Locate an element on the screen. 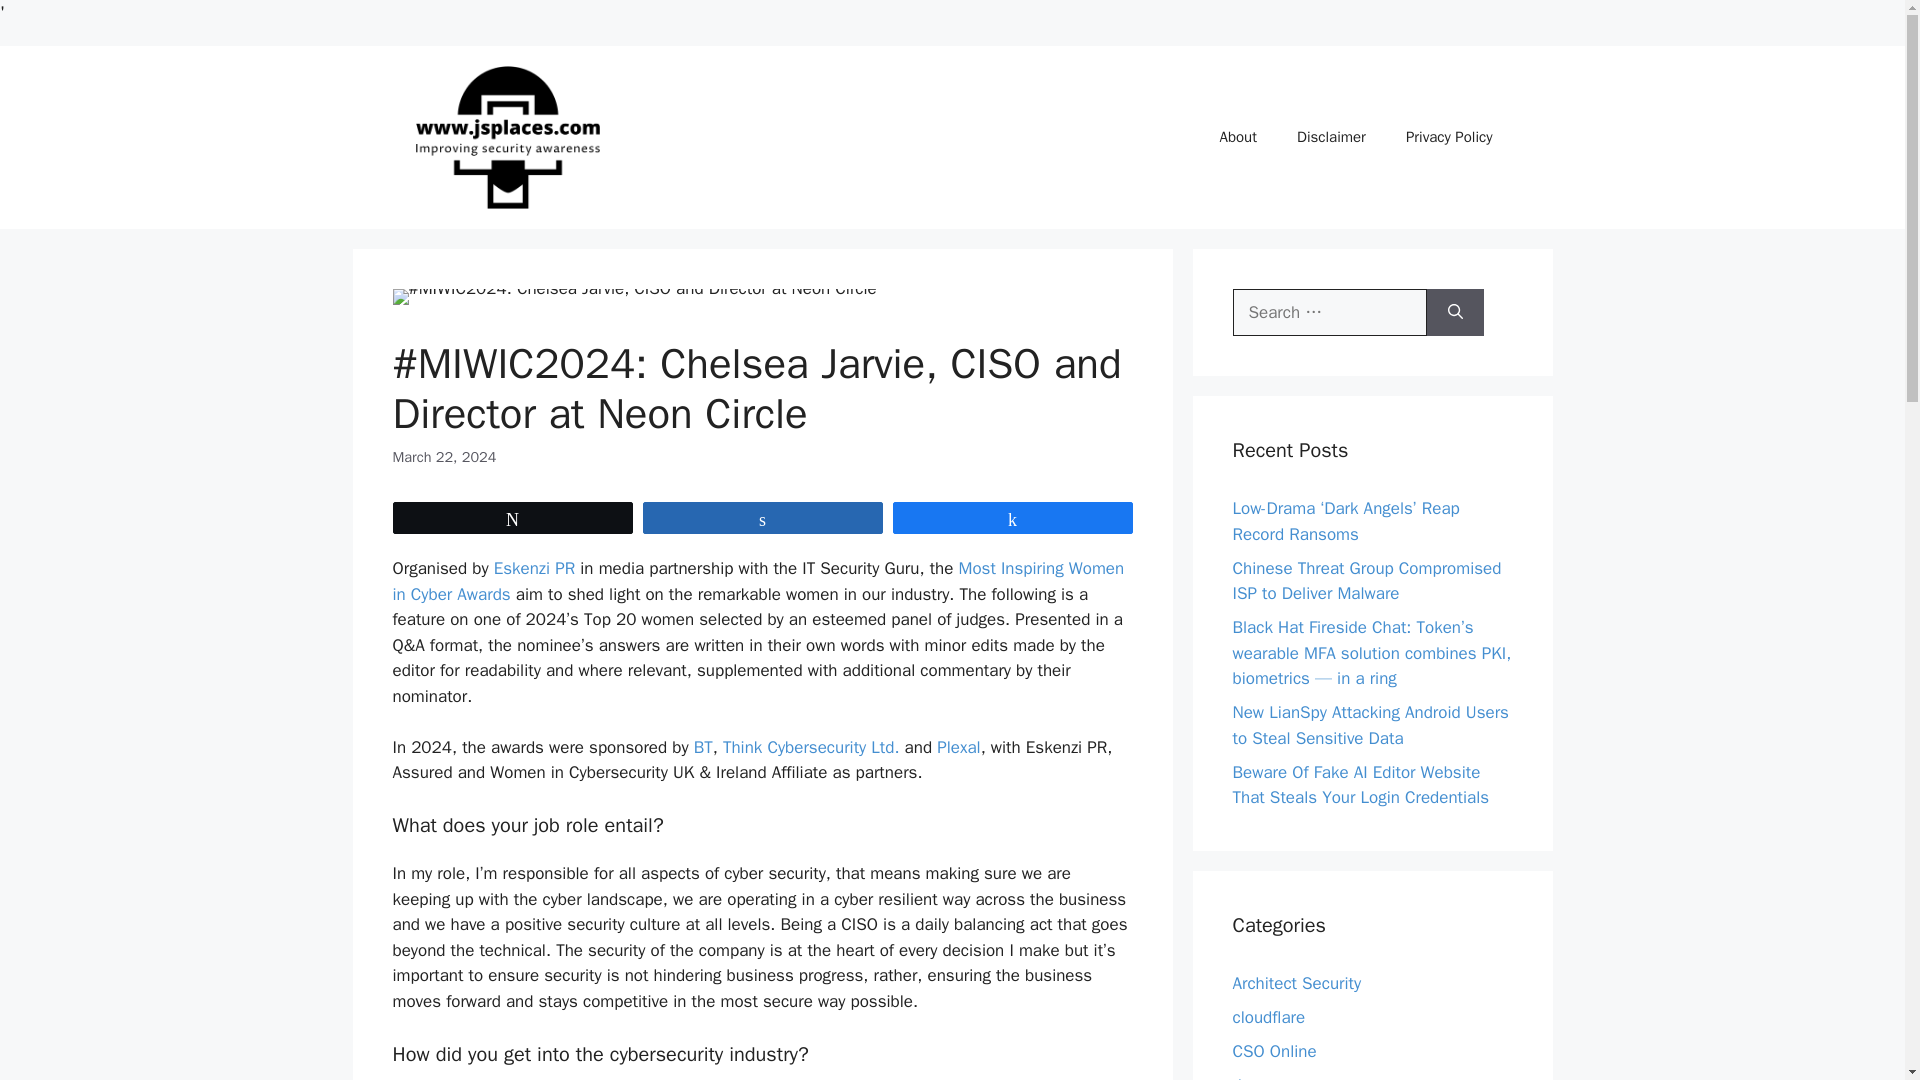 This screenshot has width=1920, height=1080. Chinese Threat Group Compromised ISP to Deliver Malware is located at coordinates (1366, 581).